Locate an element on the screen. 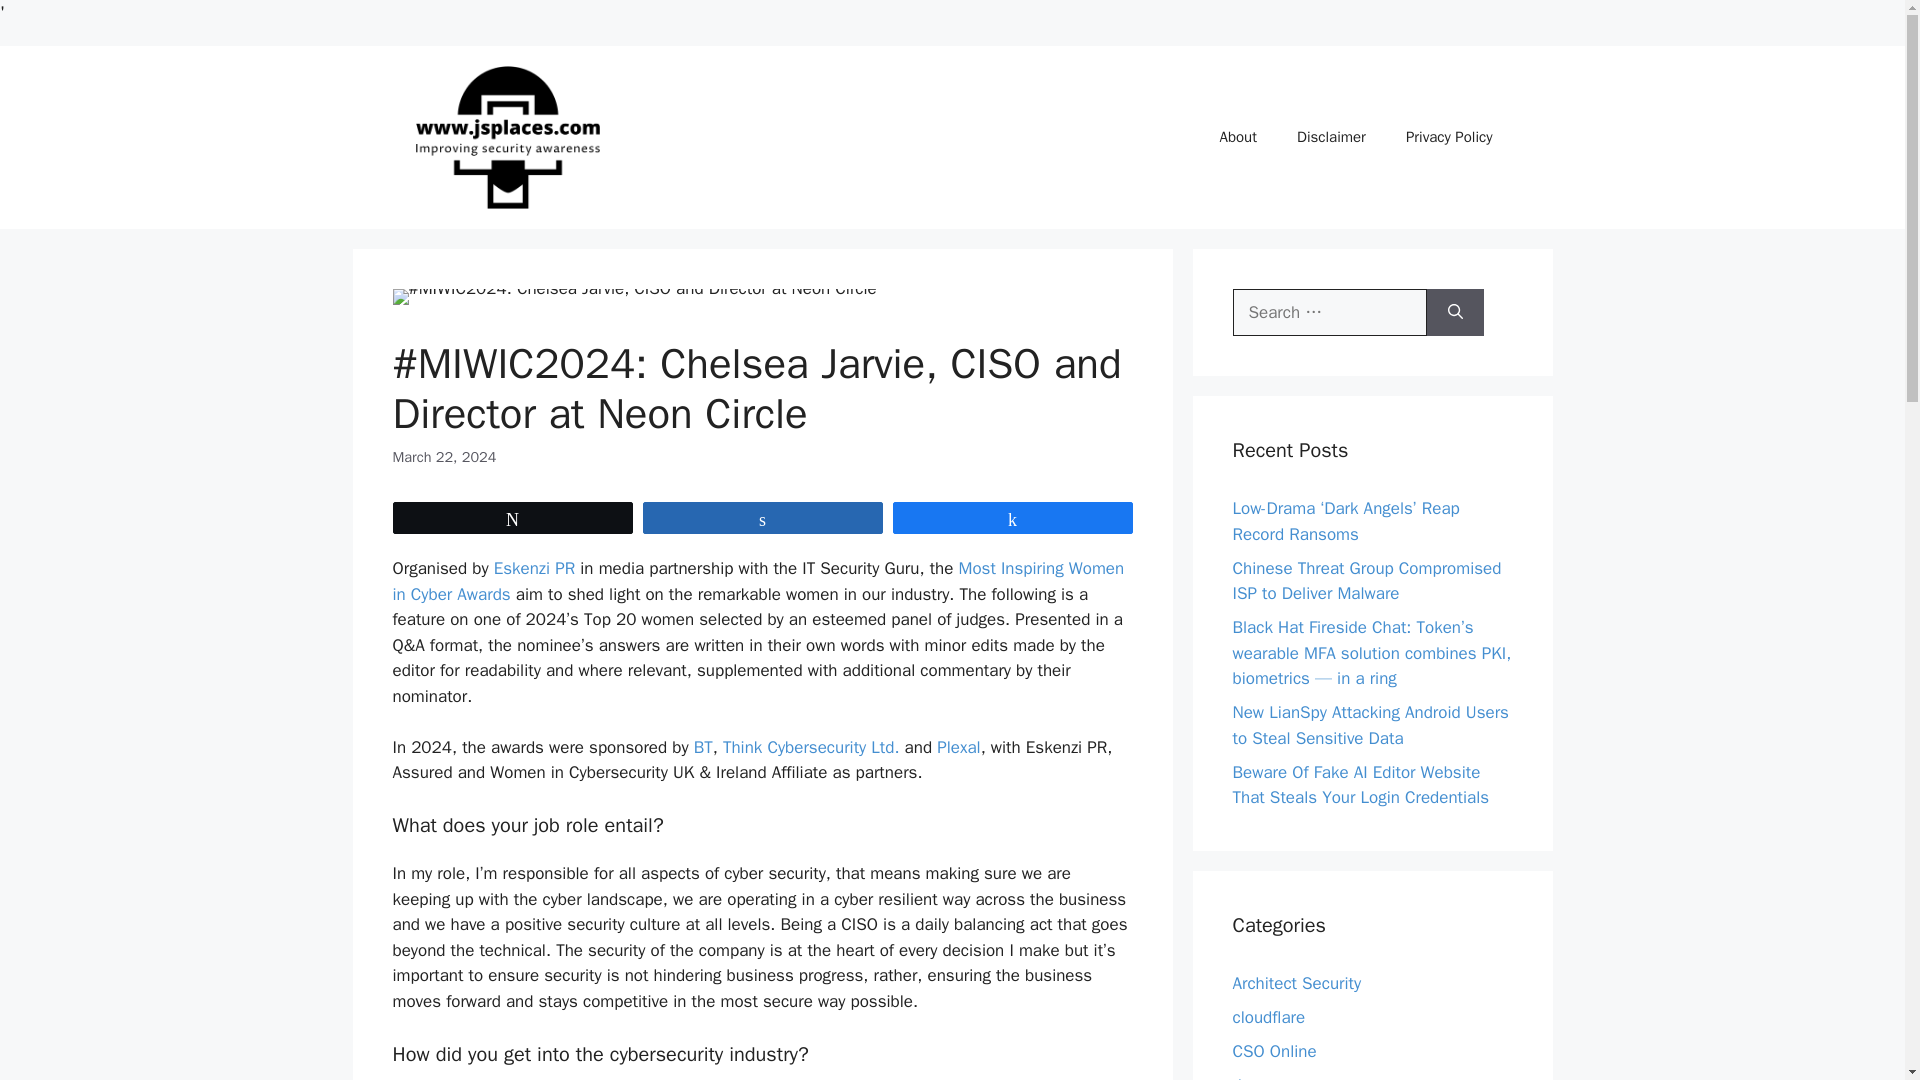 This screenshot has width=1920, height=1080. Chinese Threat Group Compromised ISP to Deliver Malware is located at coordinates (1366, 581).